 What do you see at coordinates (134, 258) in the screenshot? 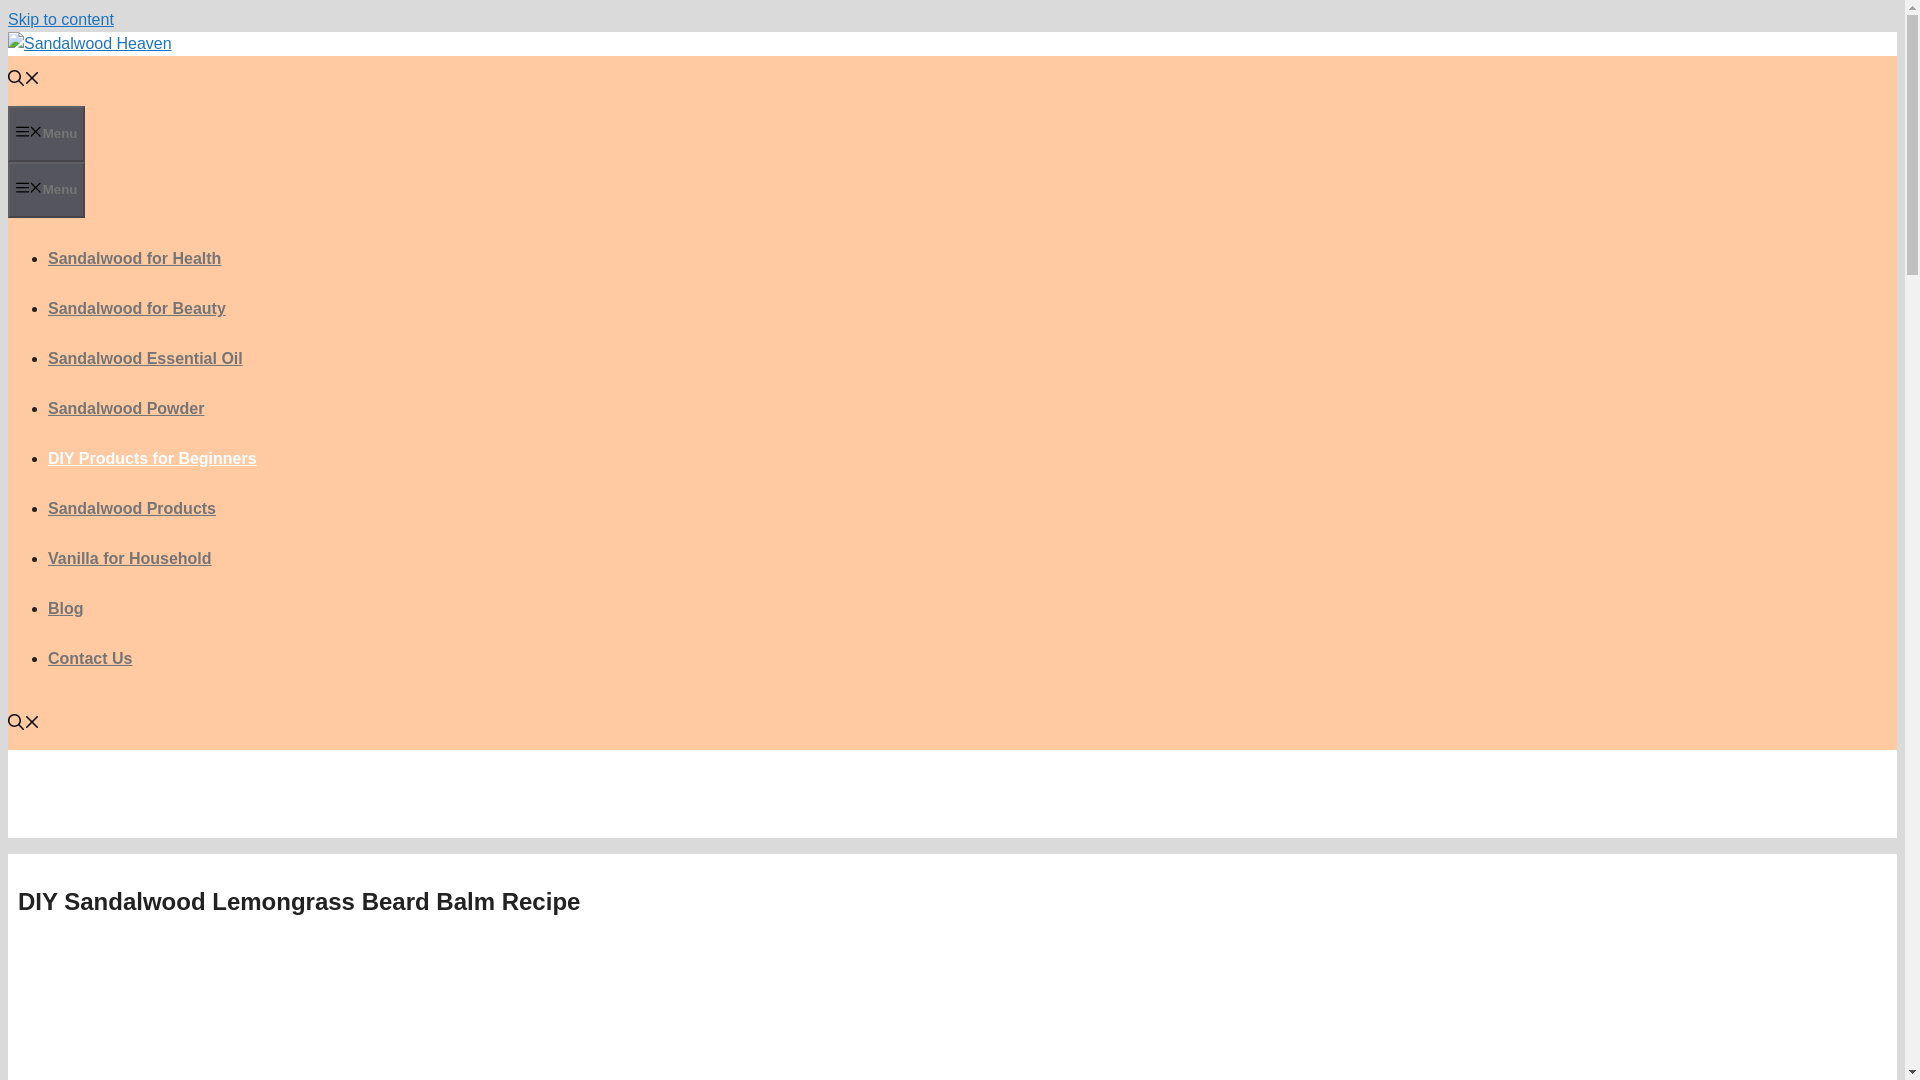
I see `Sandalwood for Health` at bounding box center [134, 258].